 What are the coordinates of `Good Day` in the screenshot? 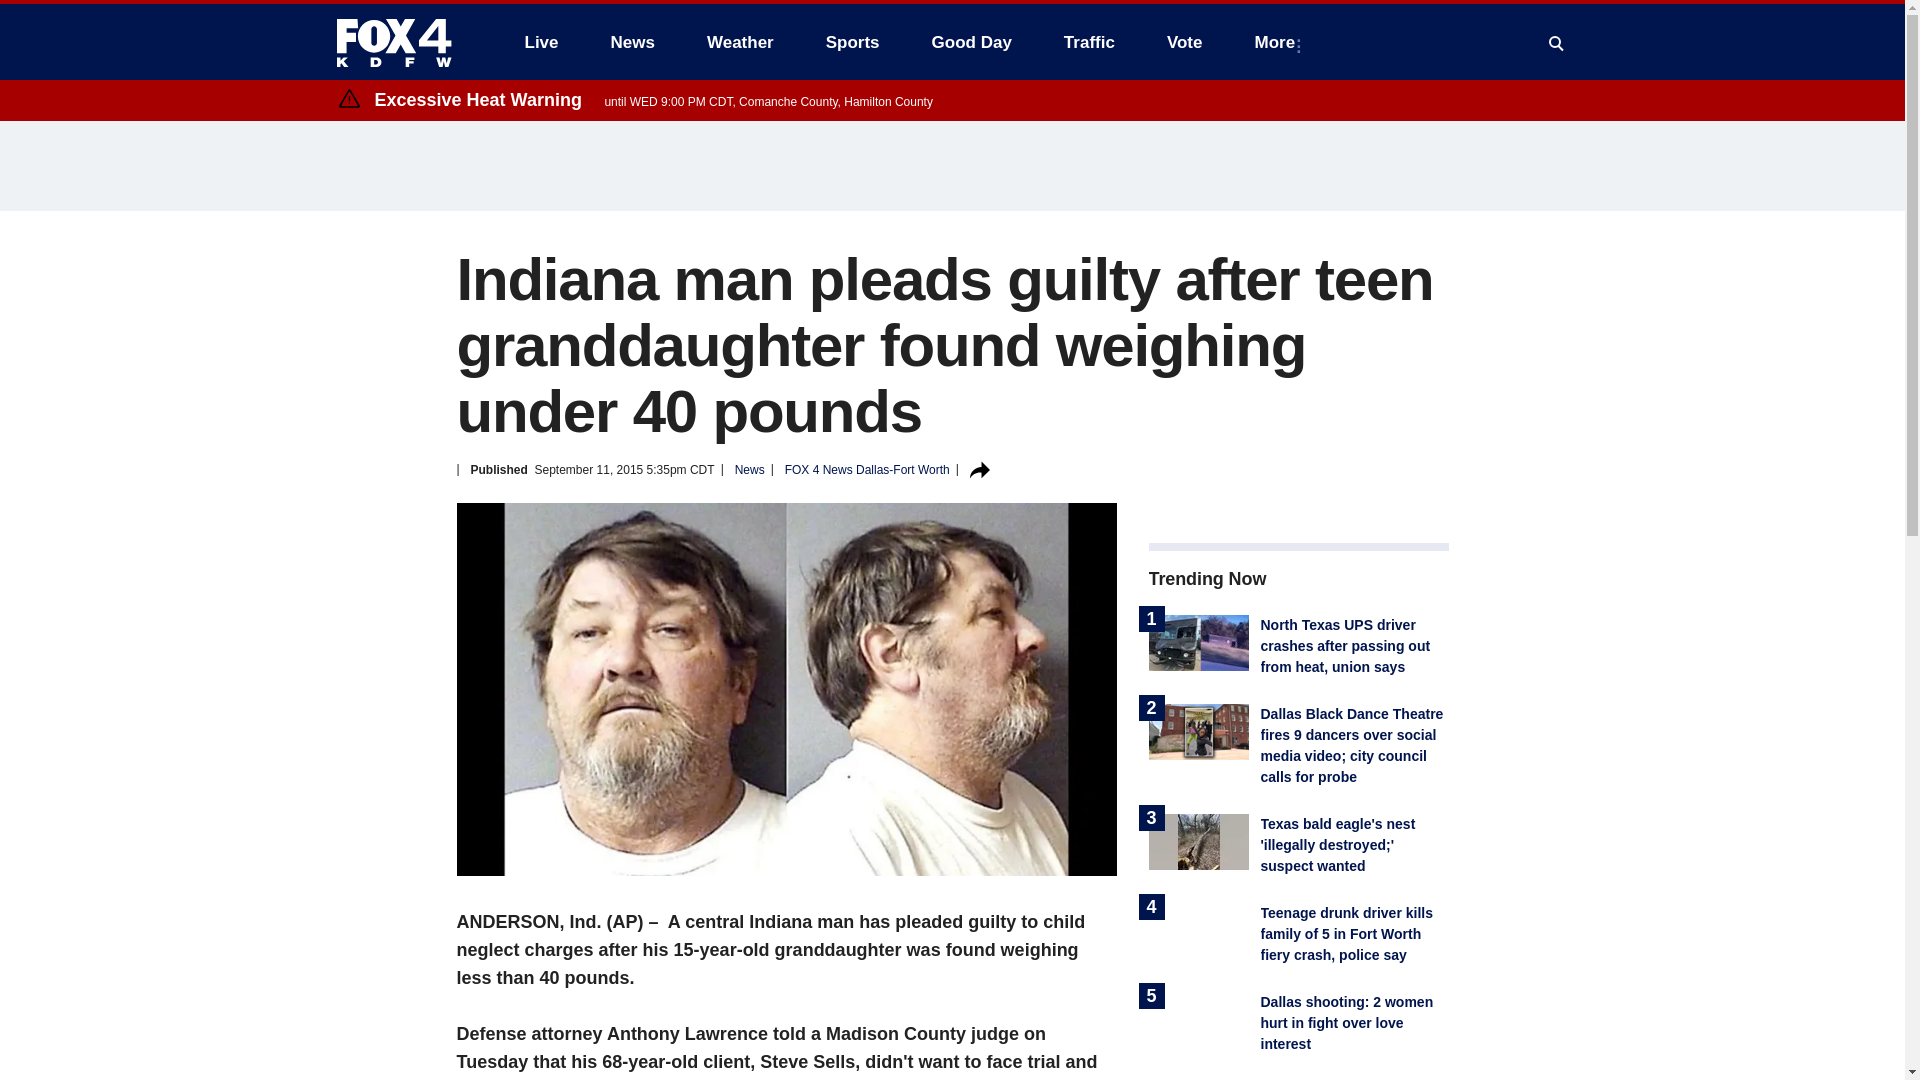 It's located at (971, 42).